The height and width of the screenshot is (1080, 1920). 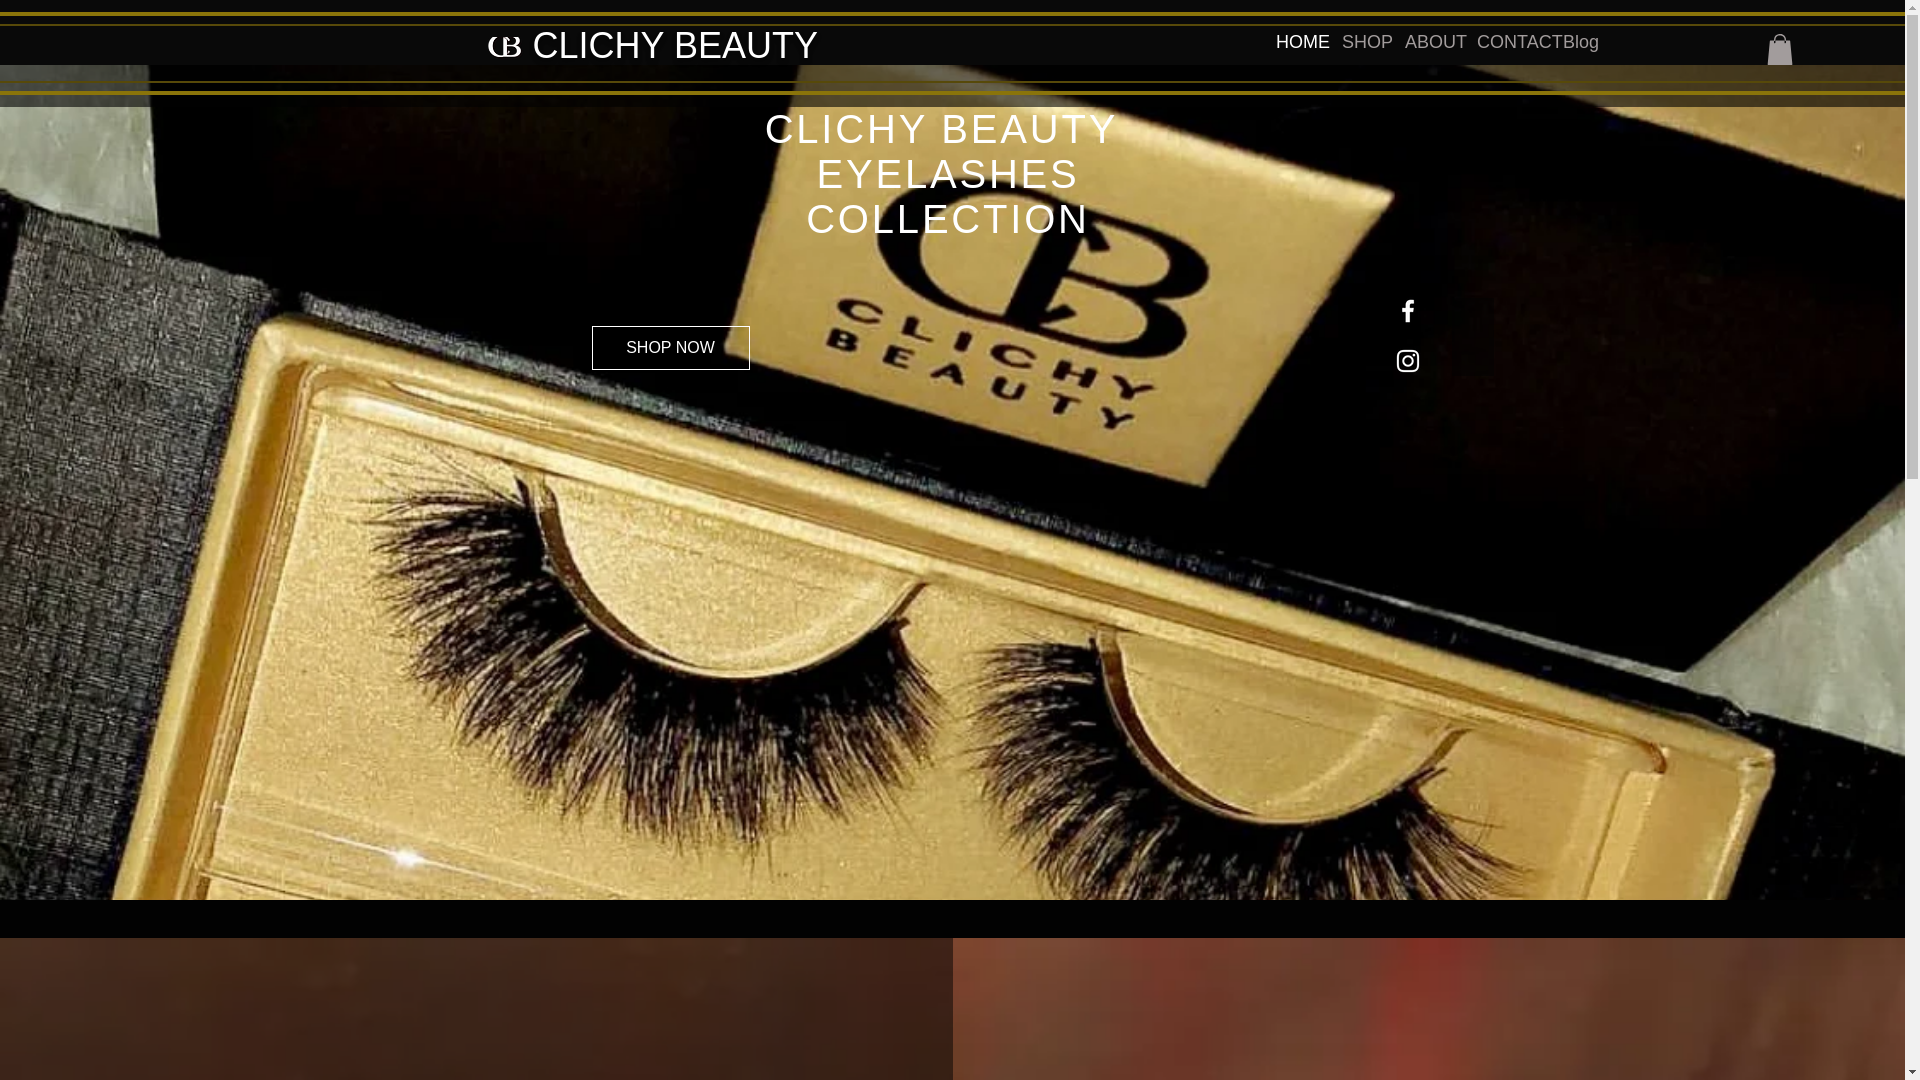 I want to click on CLICHY BEAUTY, so click(x=674, y=44).